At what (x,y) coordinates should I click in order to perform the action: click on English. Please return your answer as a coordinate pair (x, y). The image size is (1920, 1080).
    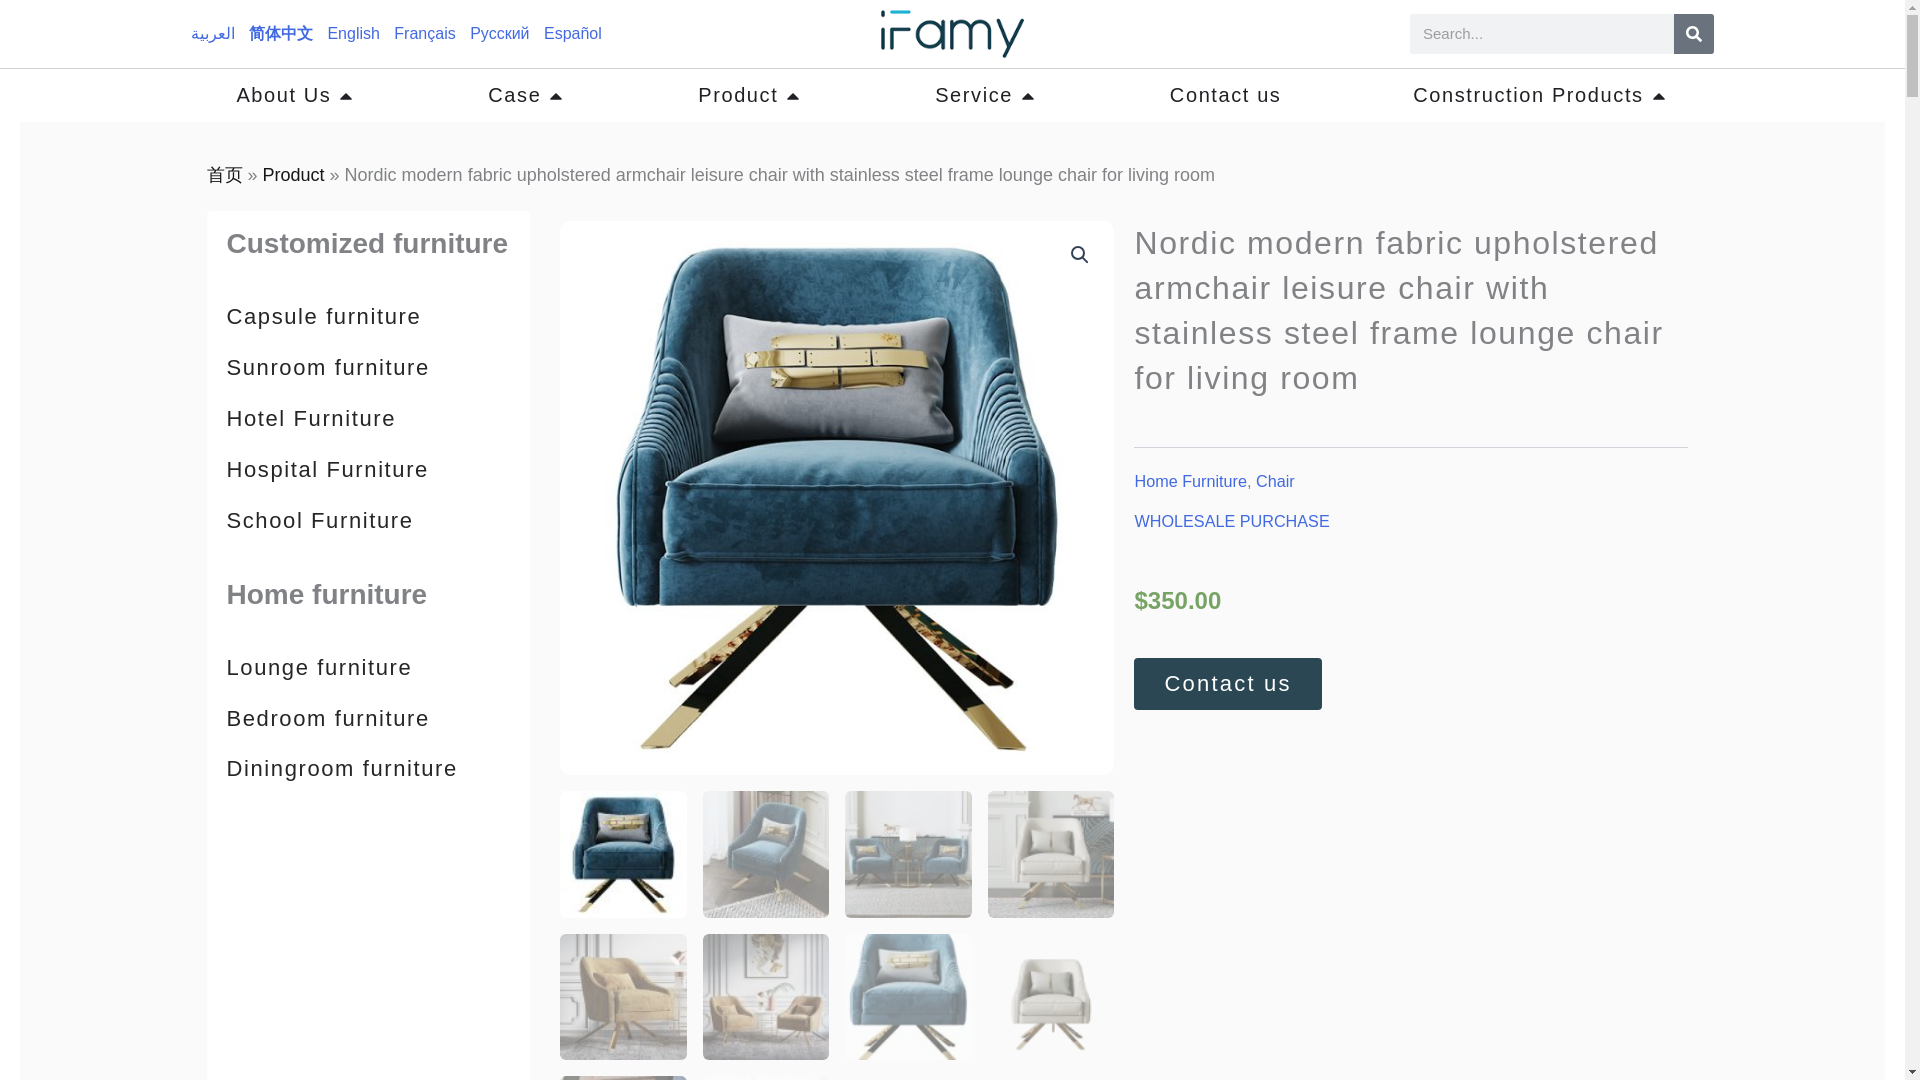
    Looking at the image, I should click on (352, 33).